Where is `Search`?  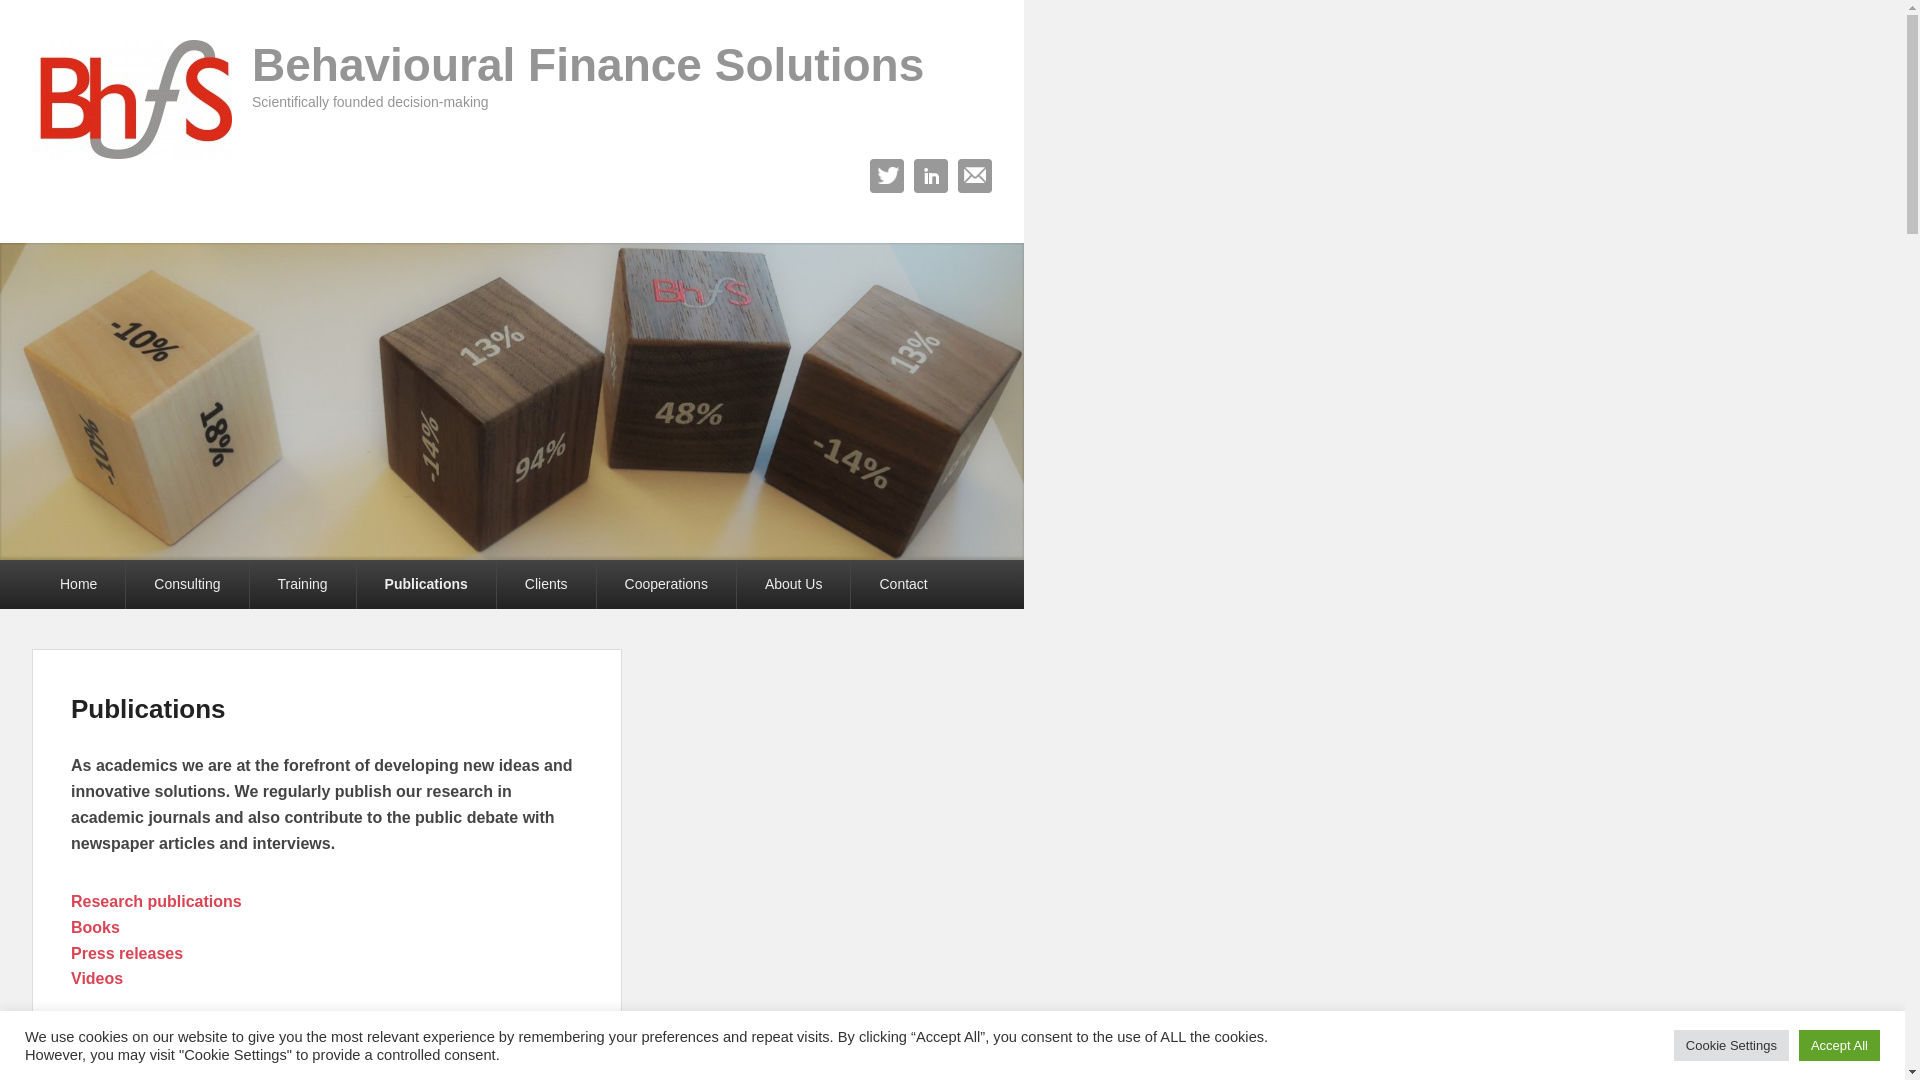 Search is located at coordinates (28, 14).